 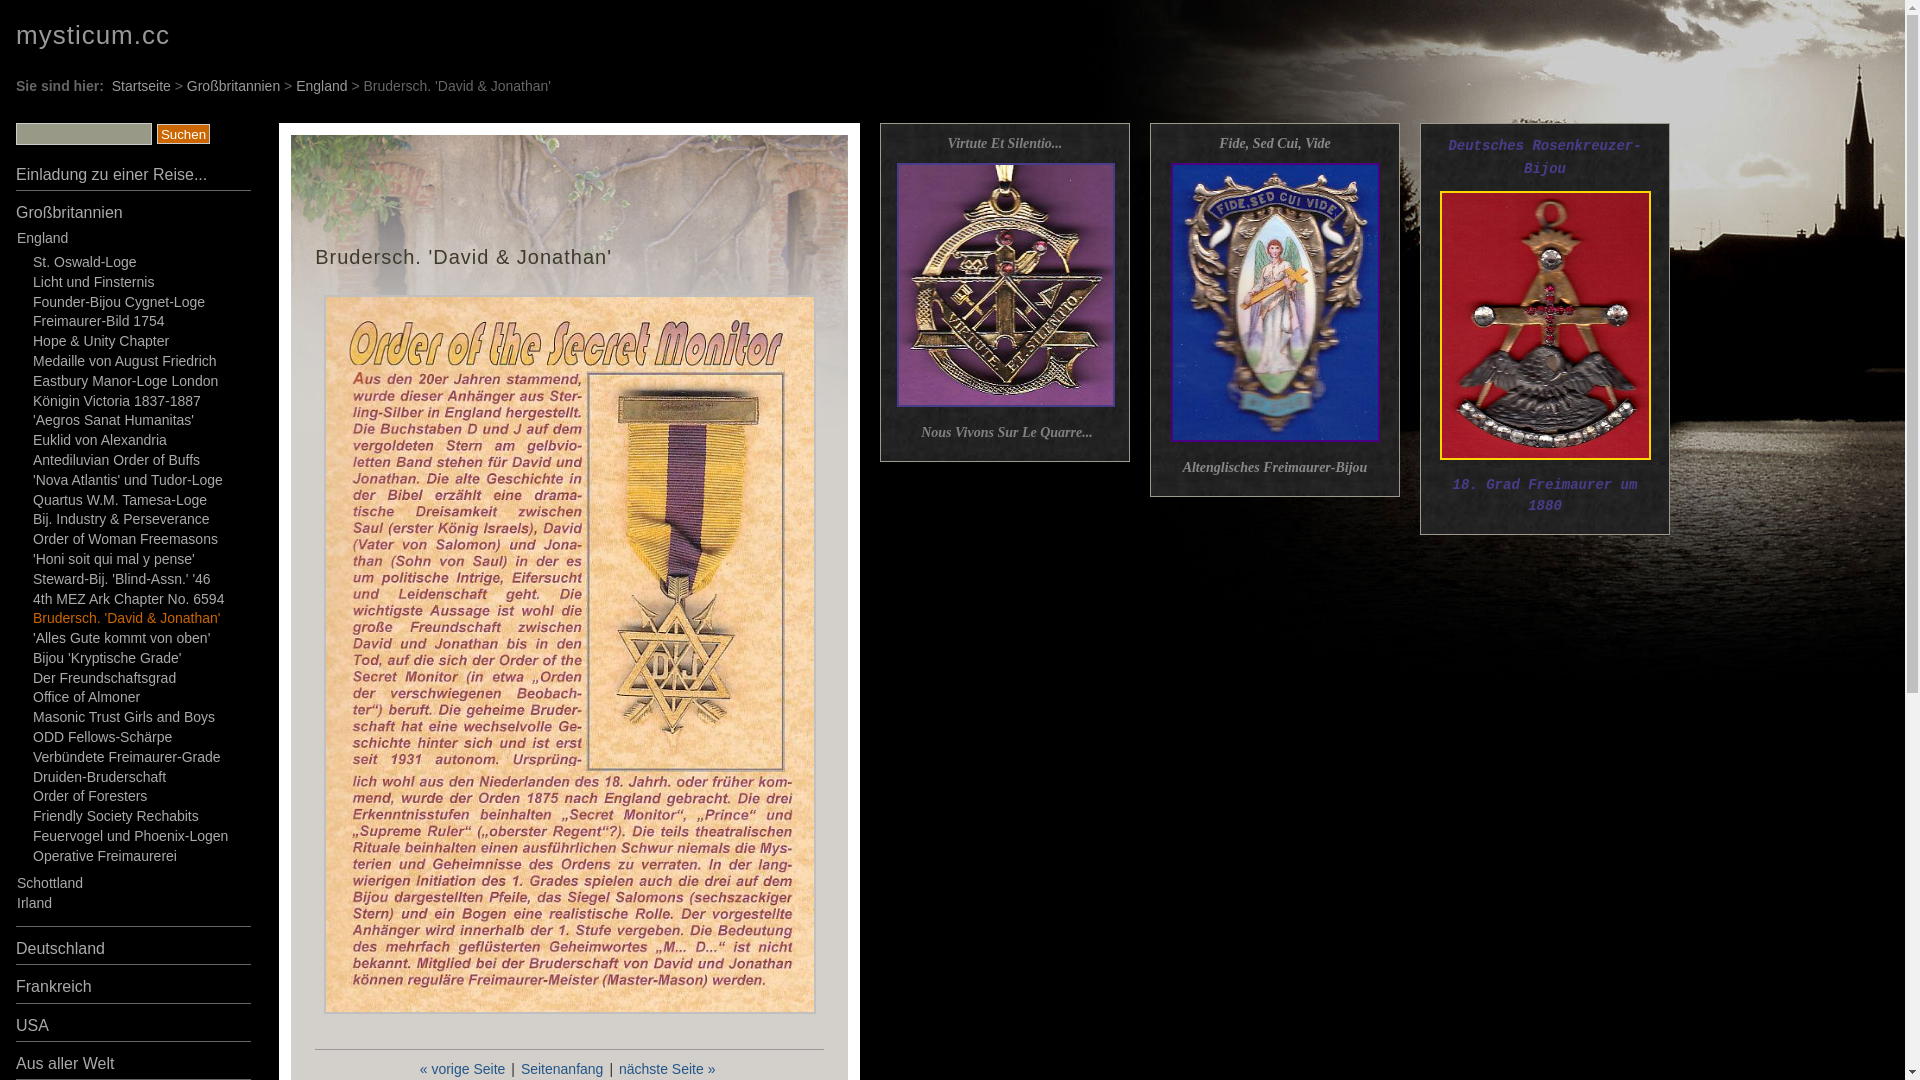 What do you see at coordinates (142, 86) in the screenshot?
I see `Startseite` at bounding box center [142, 86].